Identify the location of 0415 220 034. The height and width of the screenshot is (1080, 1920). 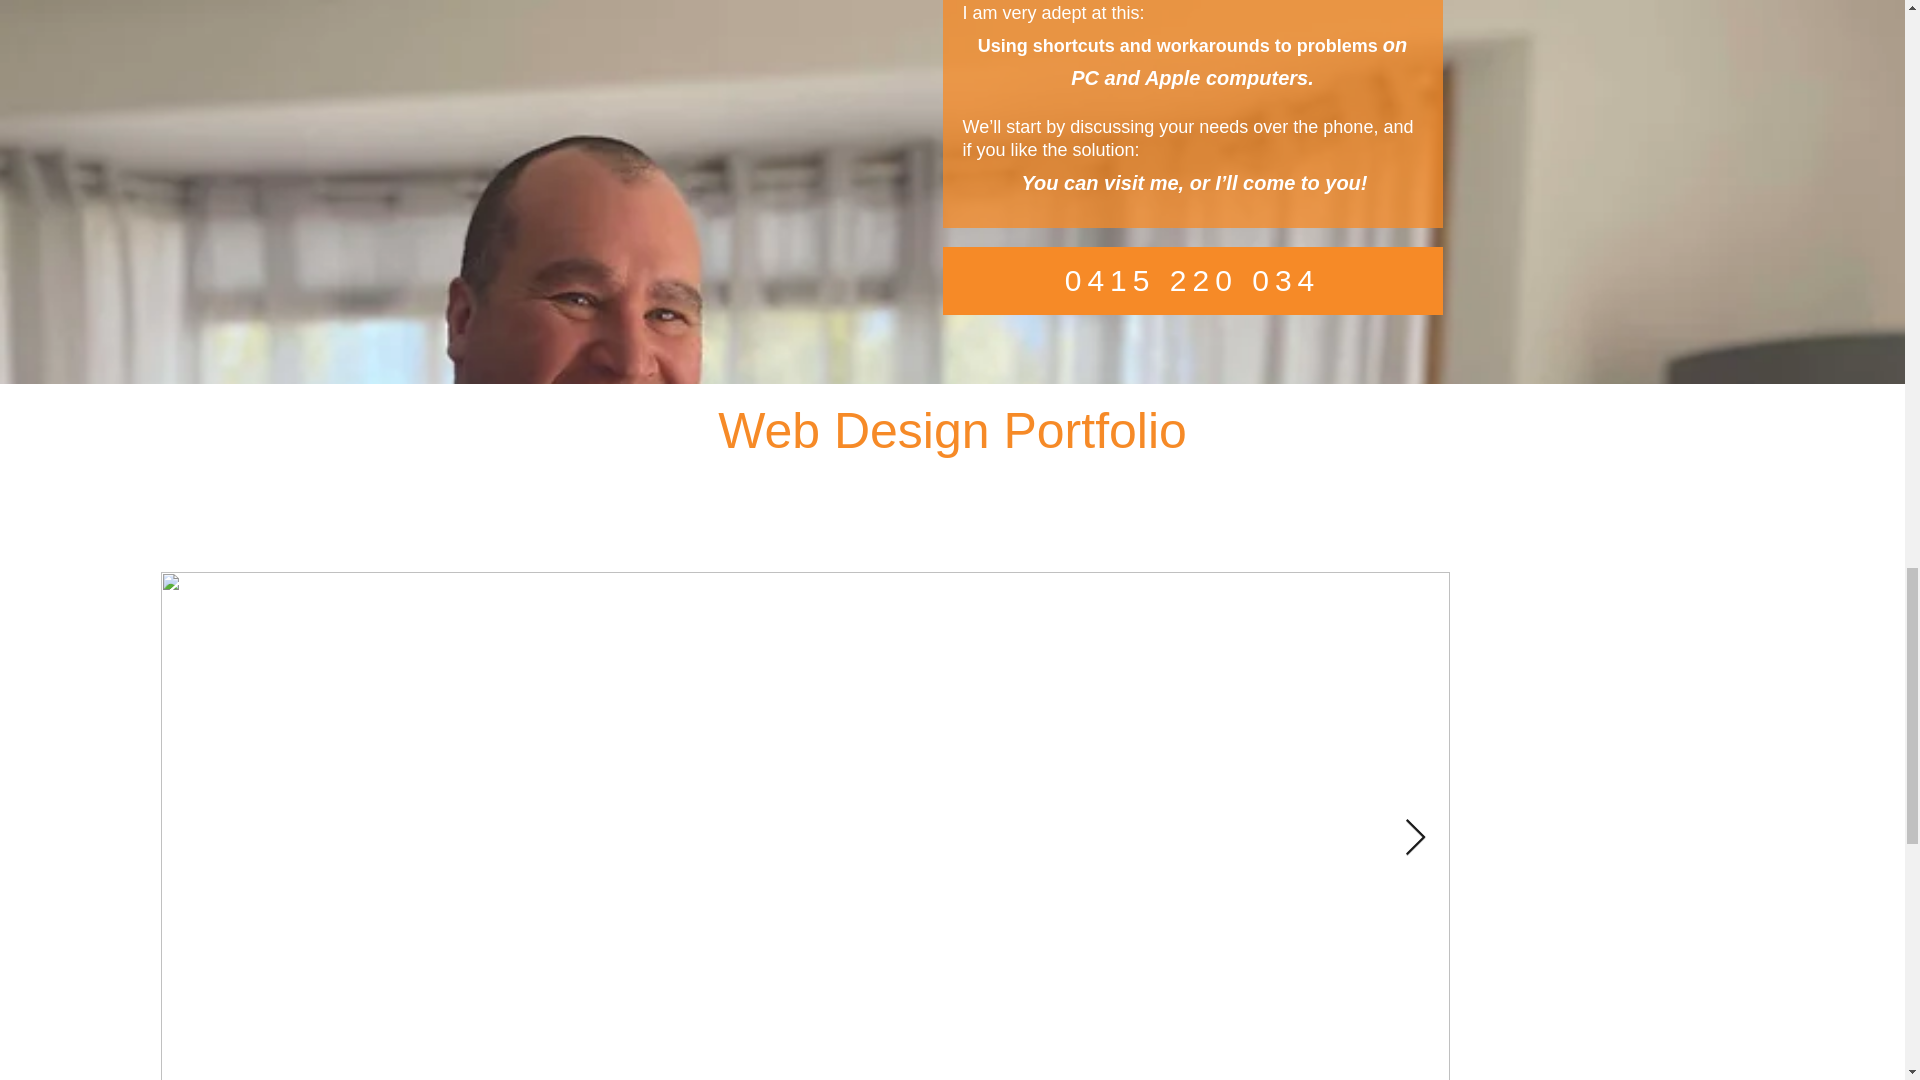
(1192, 281).